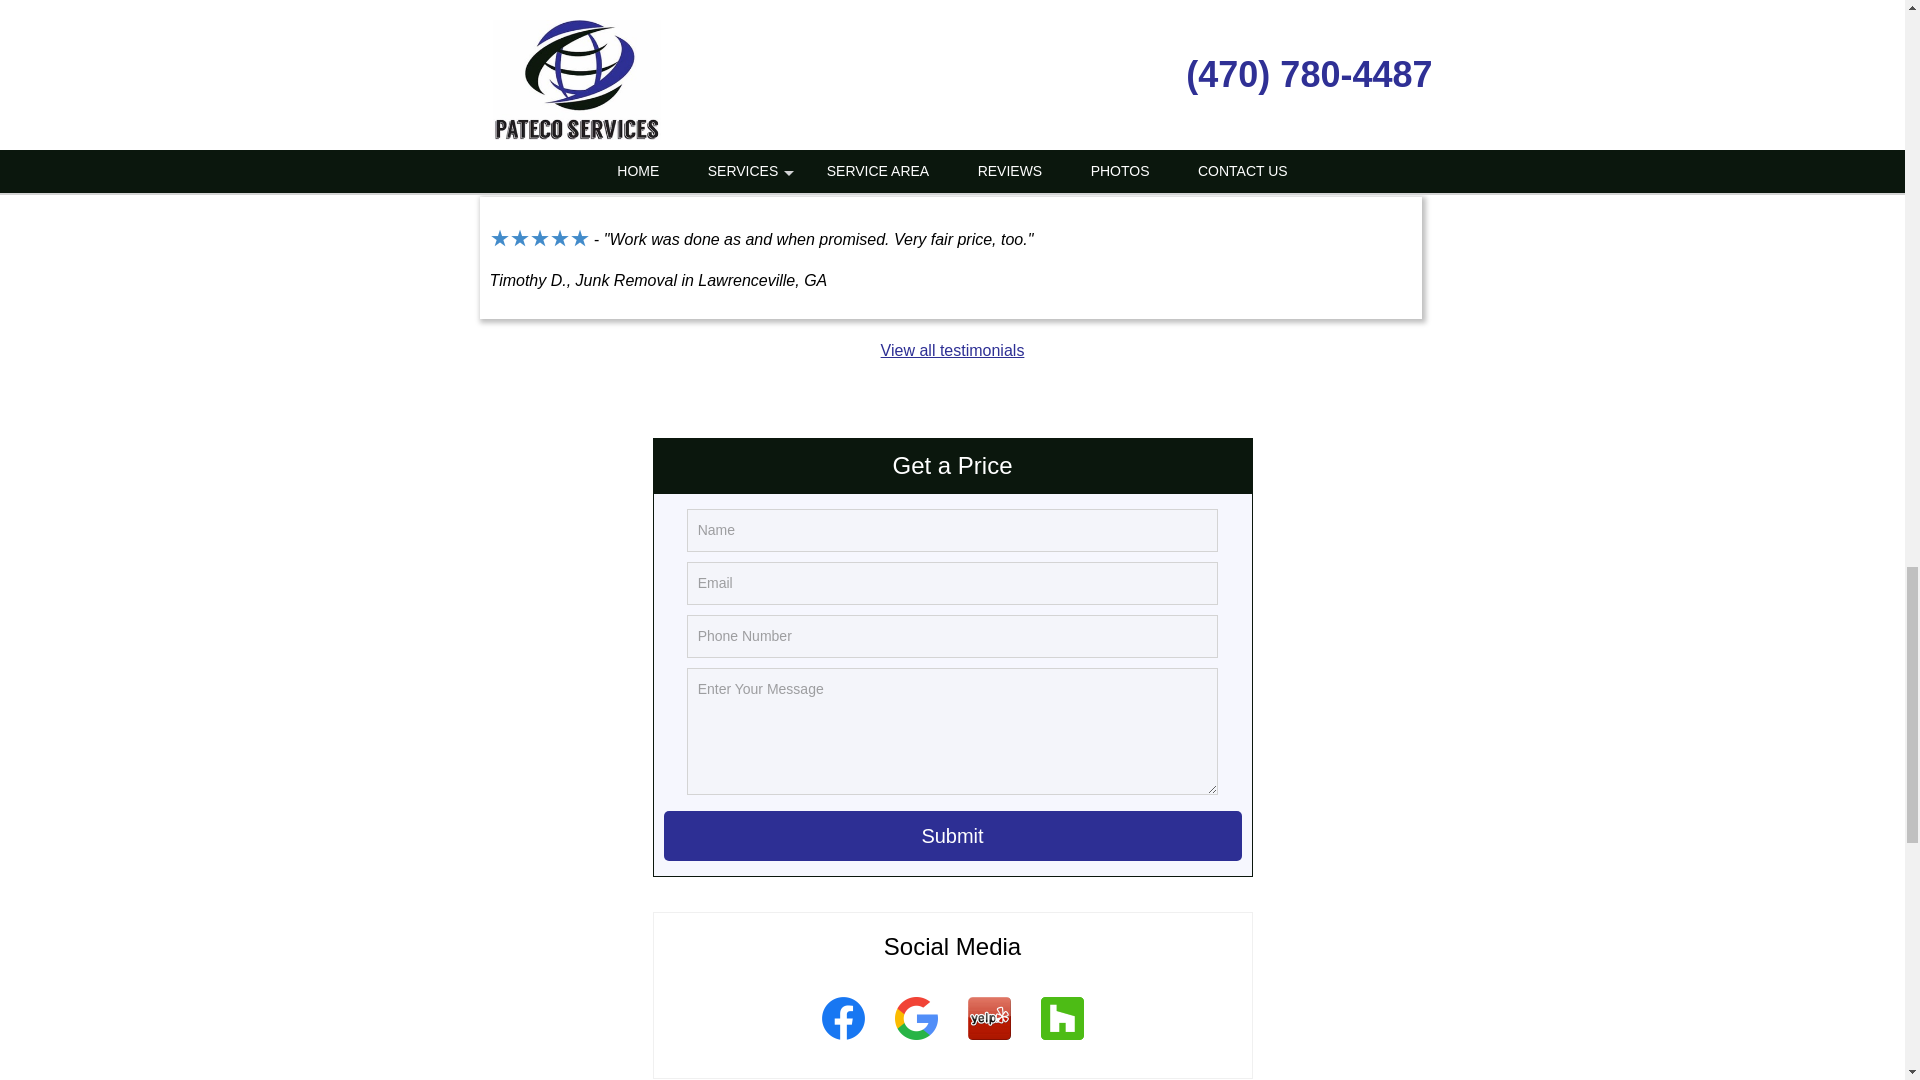  I want to click on Yelp, so click(988, 1043).